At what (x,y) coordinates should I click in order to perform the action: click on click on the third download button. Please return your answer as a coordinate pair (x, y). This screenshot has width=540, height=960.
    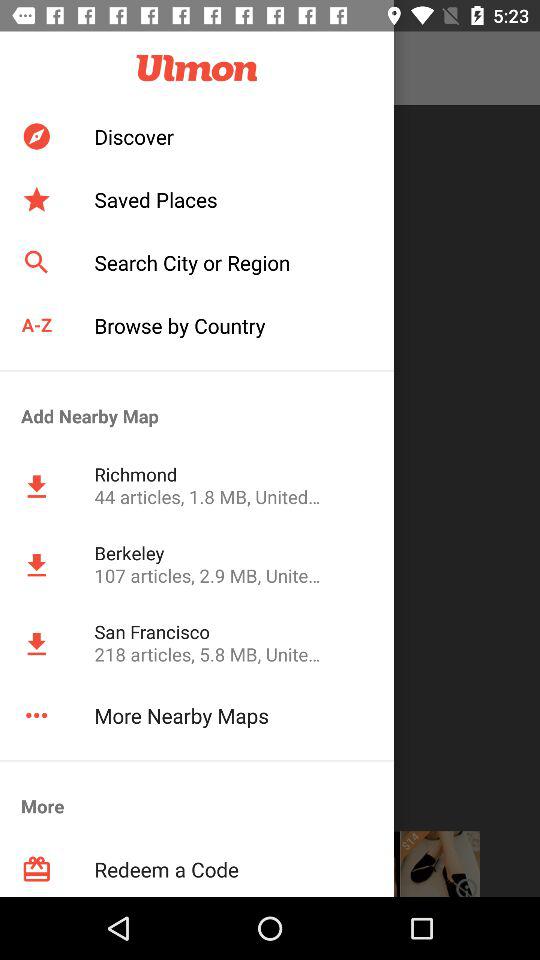
    Looking at the image, I should click on (36, 644).